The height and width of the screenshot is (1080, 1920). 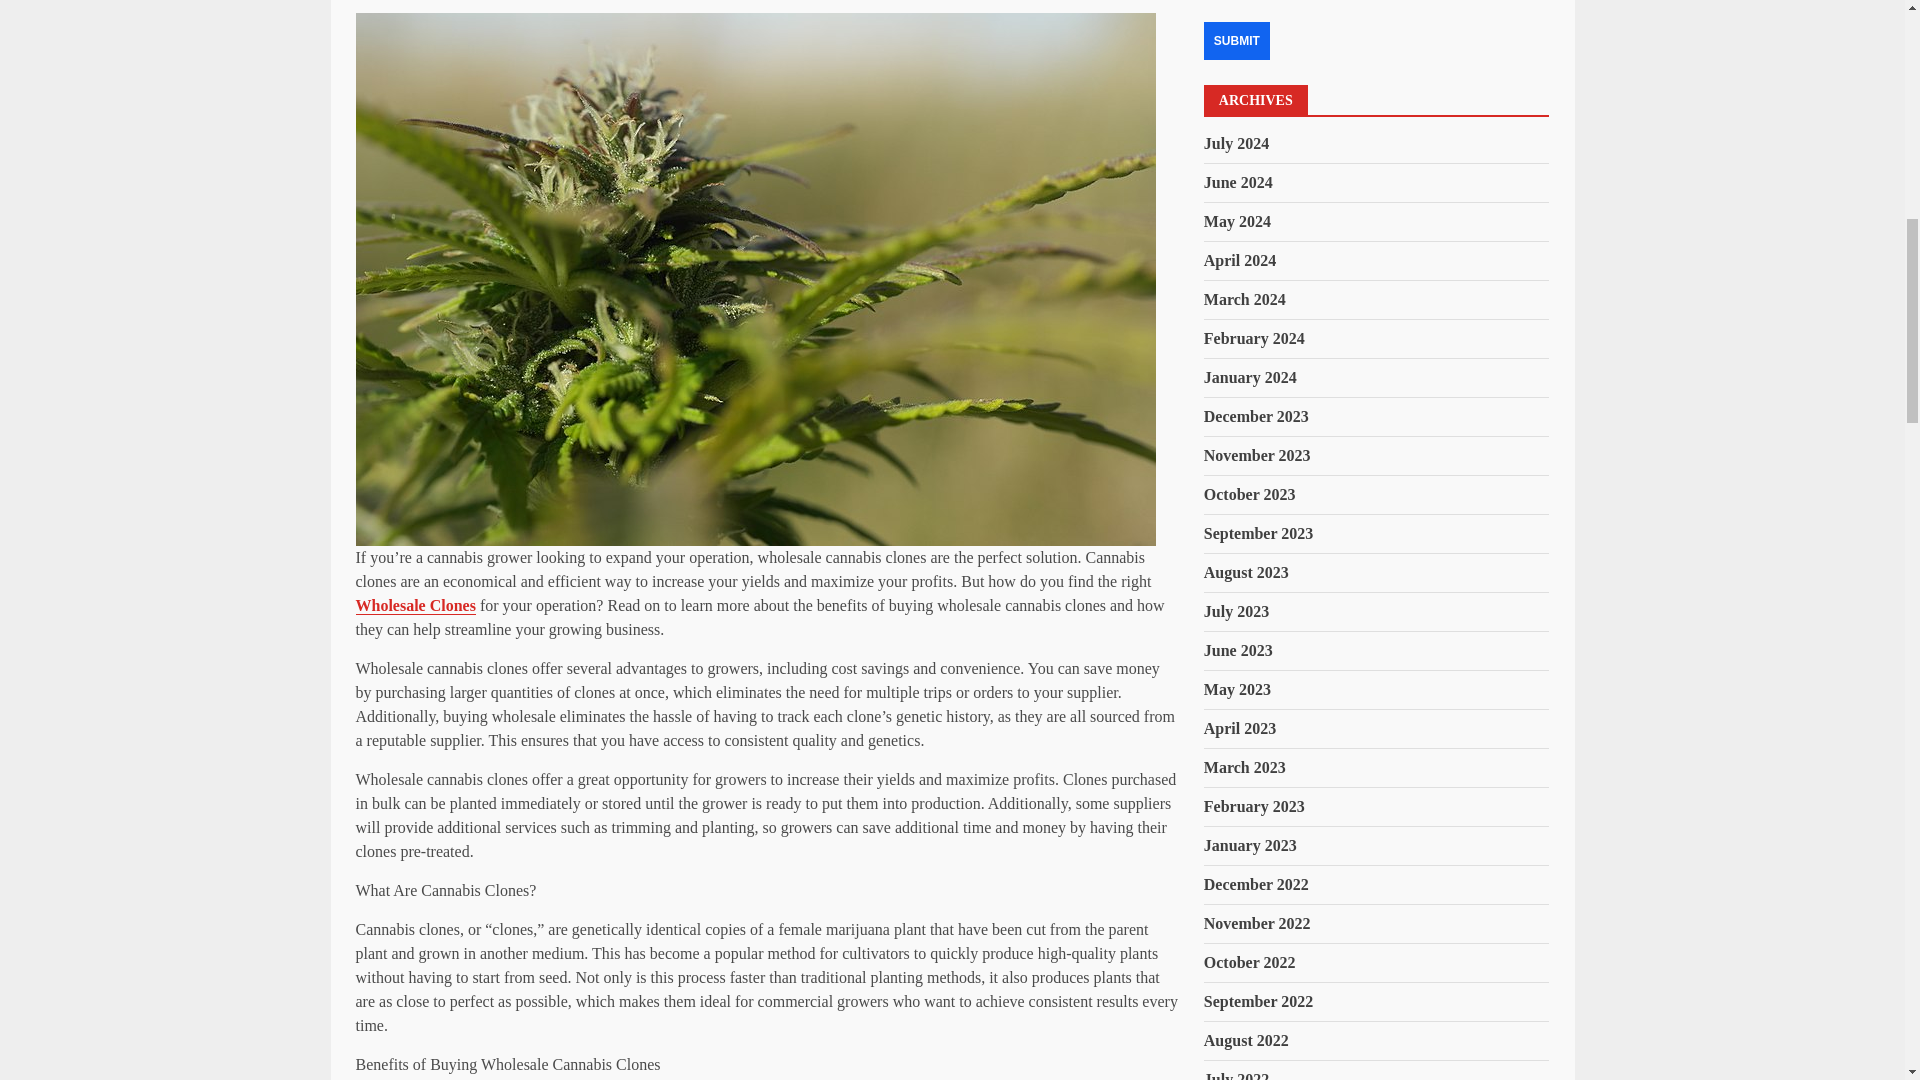 I want to click on May 2024, so click(x=1237, y=221).